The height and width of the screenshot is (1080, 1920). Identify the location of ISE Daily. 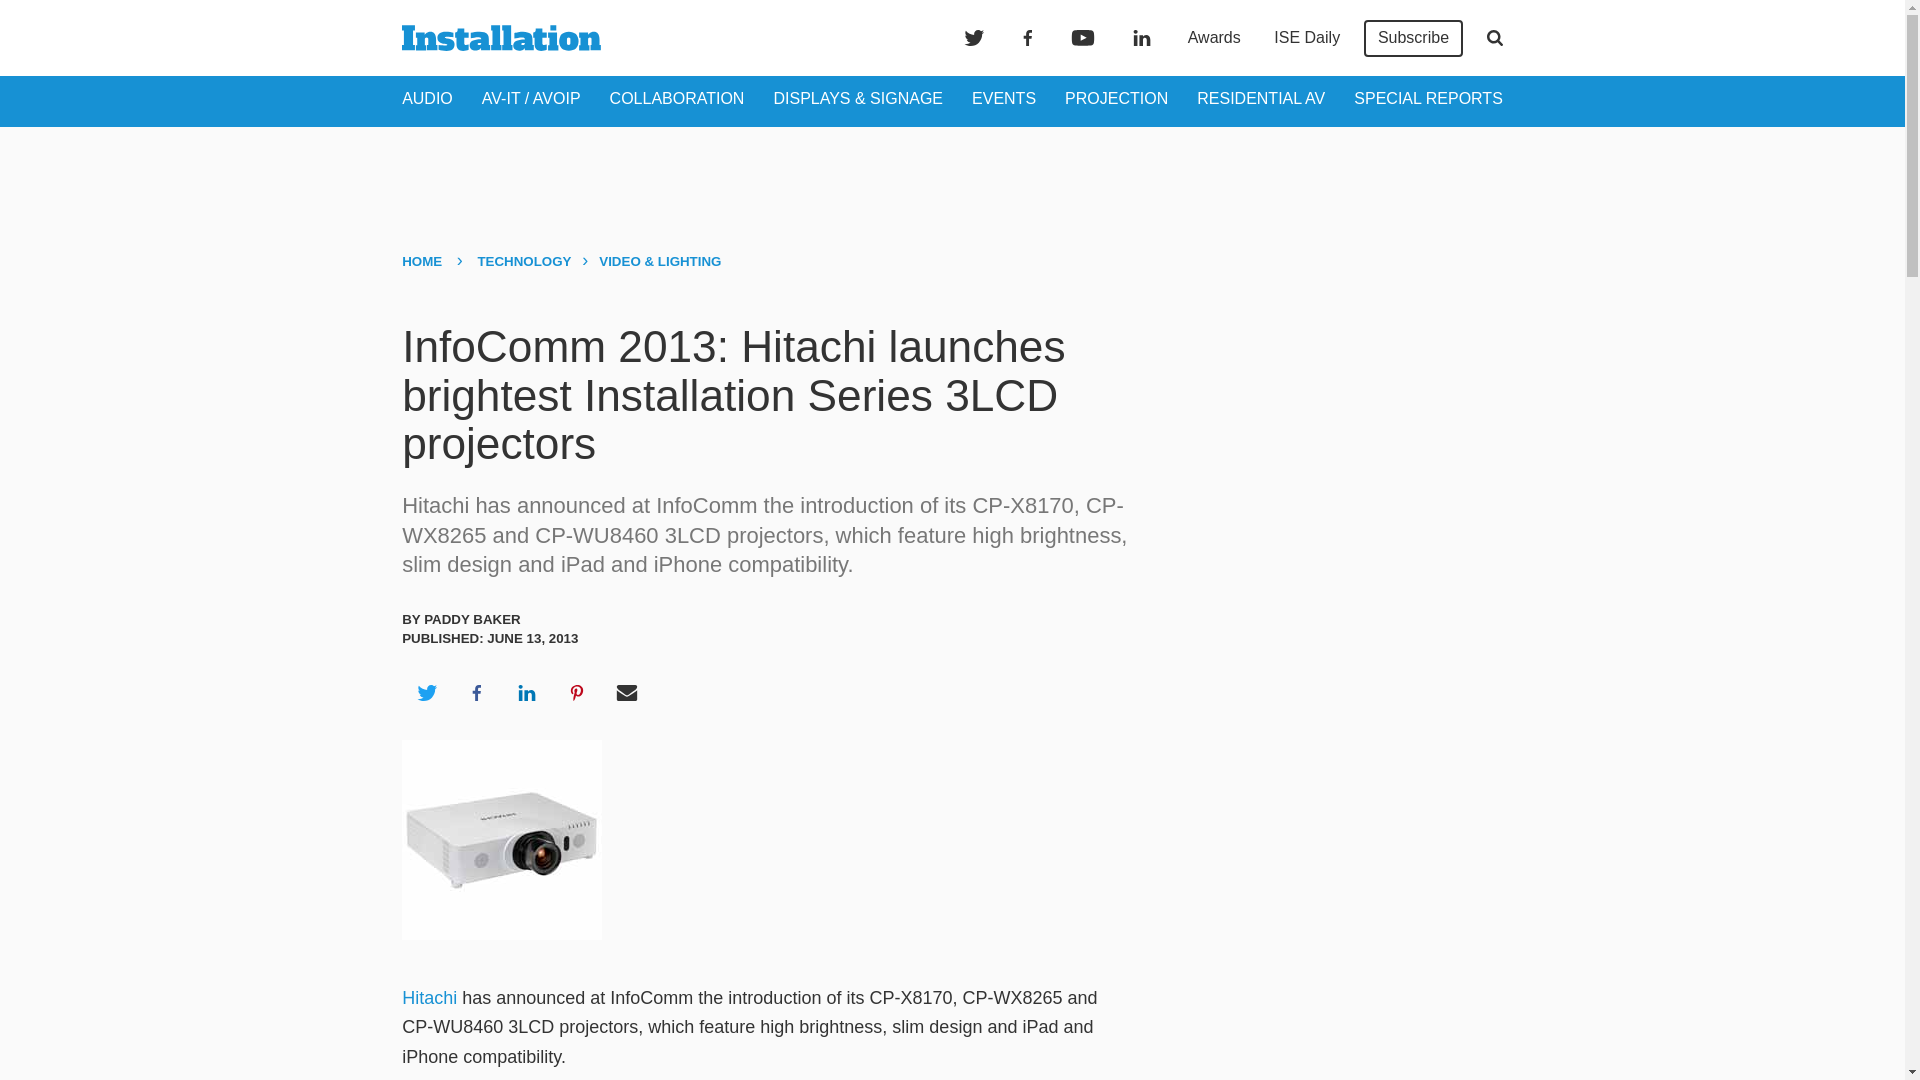
(1306, 38).